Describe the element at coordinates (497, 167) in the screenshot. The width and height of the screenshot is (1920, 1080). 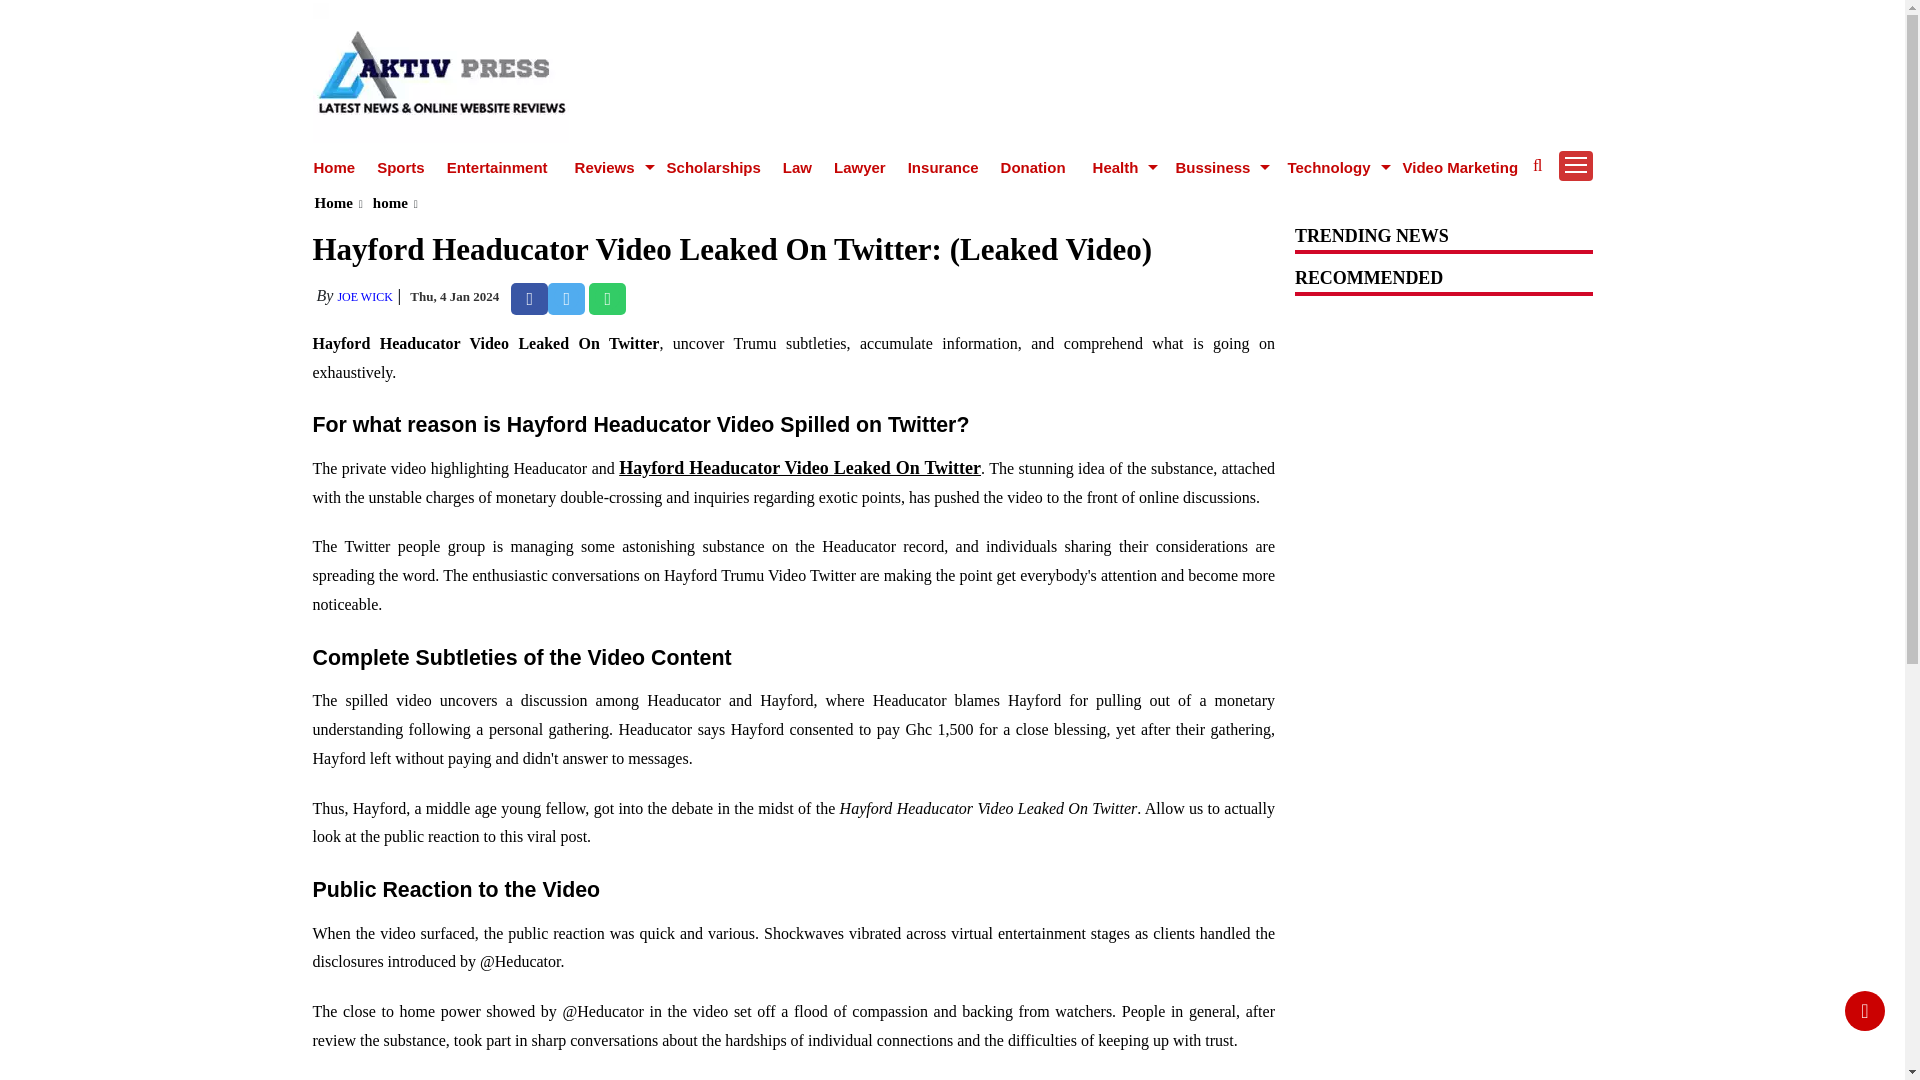
I see `Entertainment` at that location.